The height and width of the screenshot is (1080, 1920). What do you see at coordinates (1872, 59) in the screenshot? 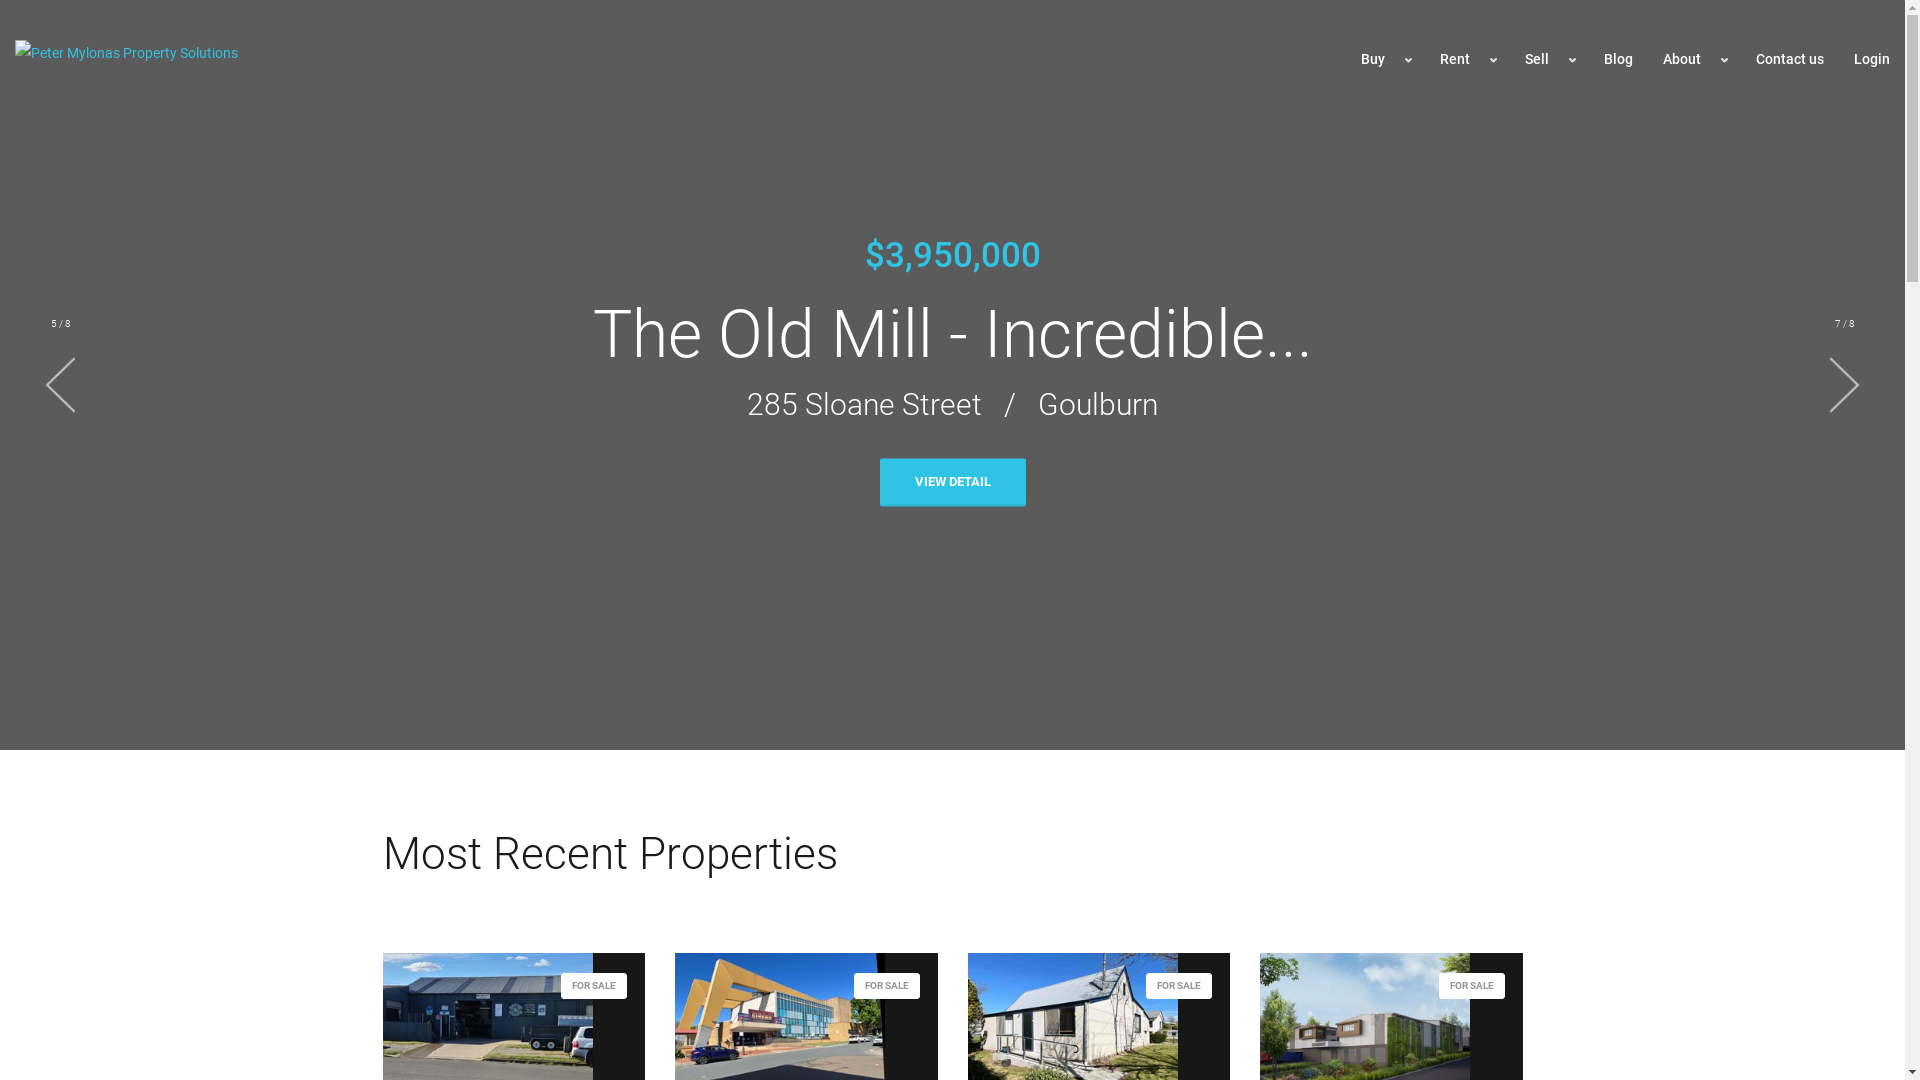
I see `Login` at bounding box center [1872, 59].